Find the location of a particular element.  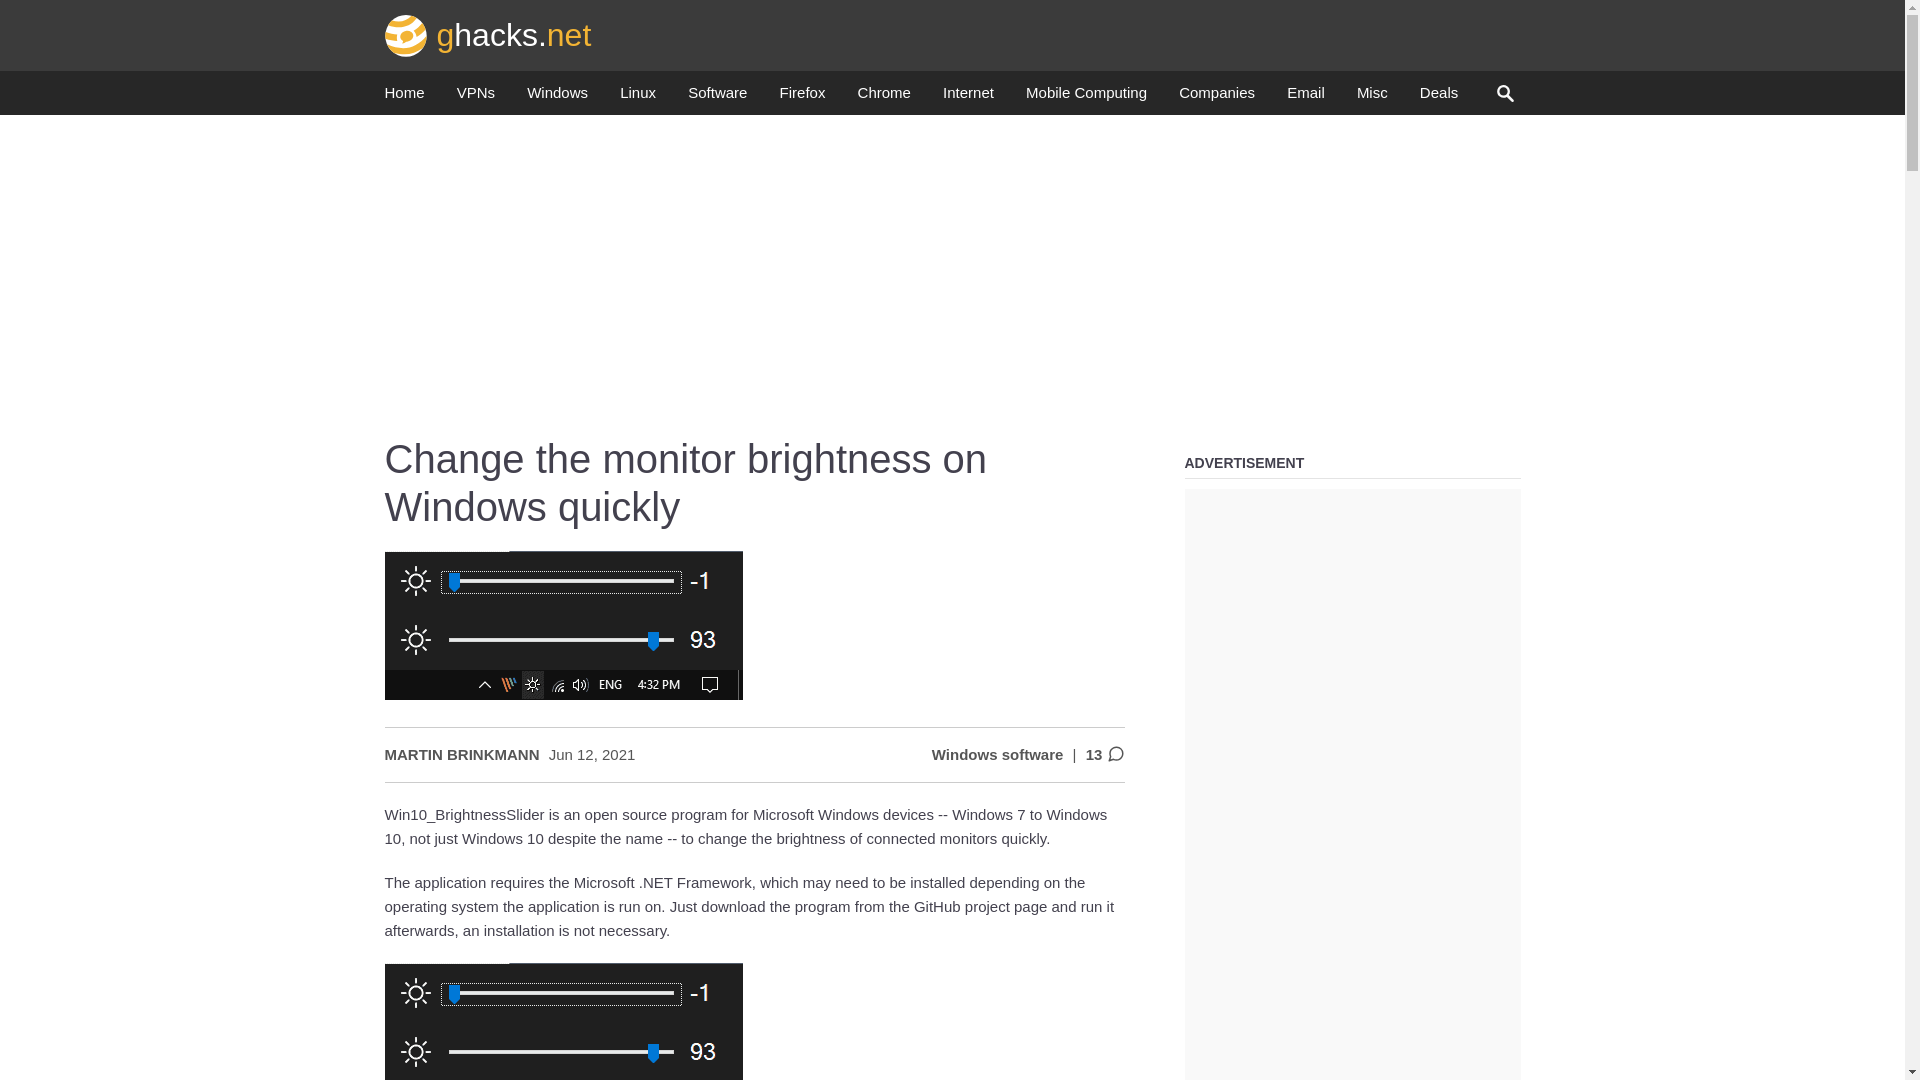

Linux is located at coordinates (638, 98).